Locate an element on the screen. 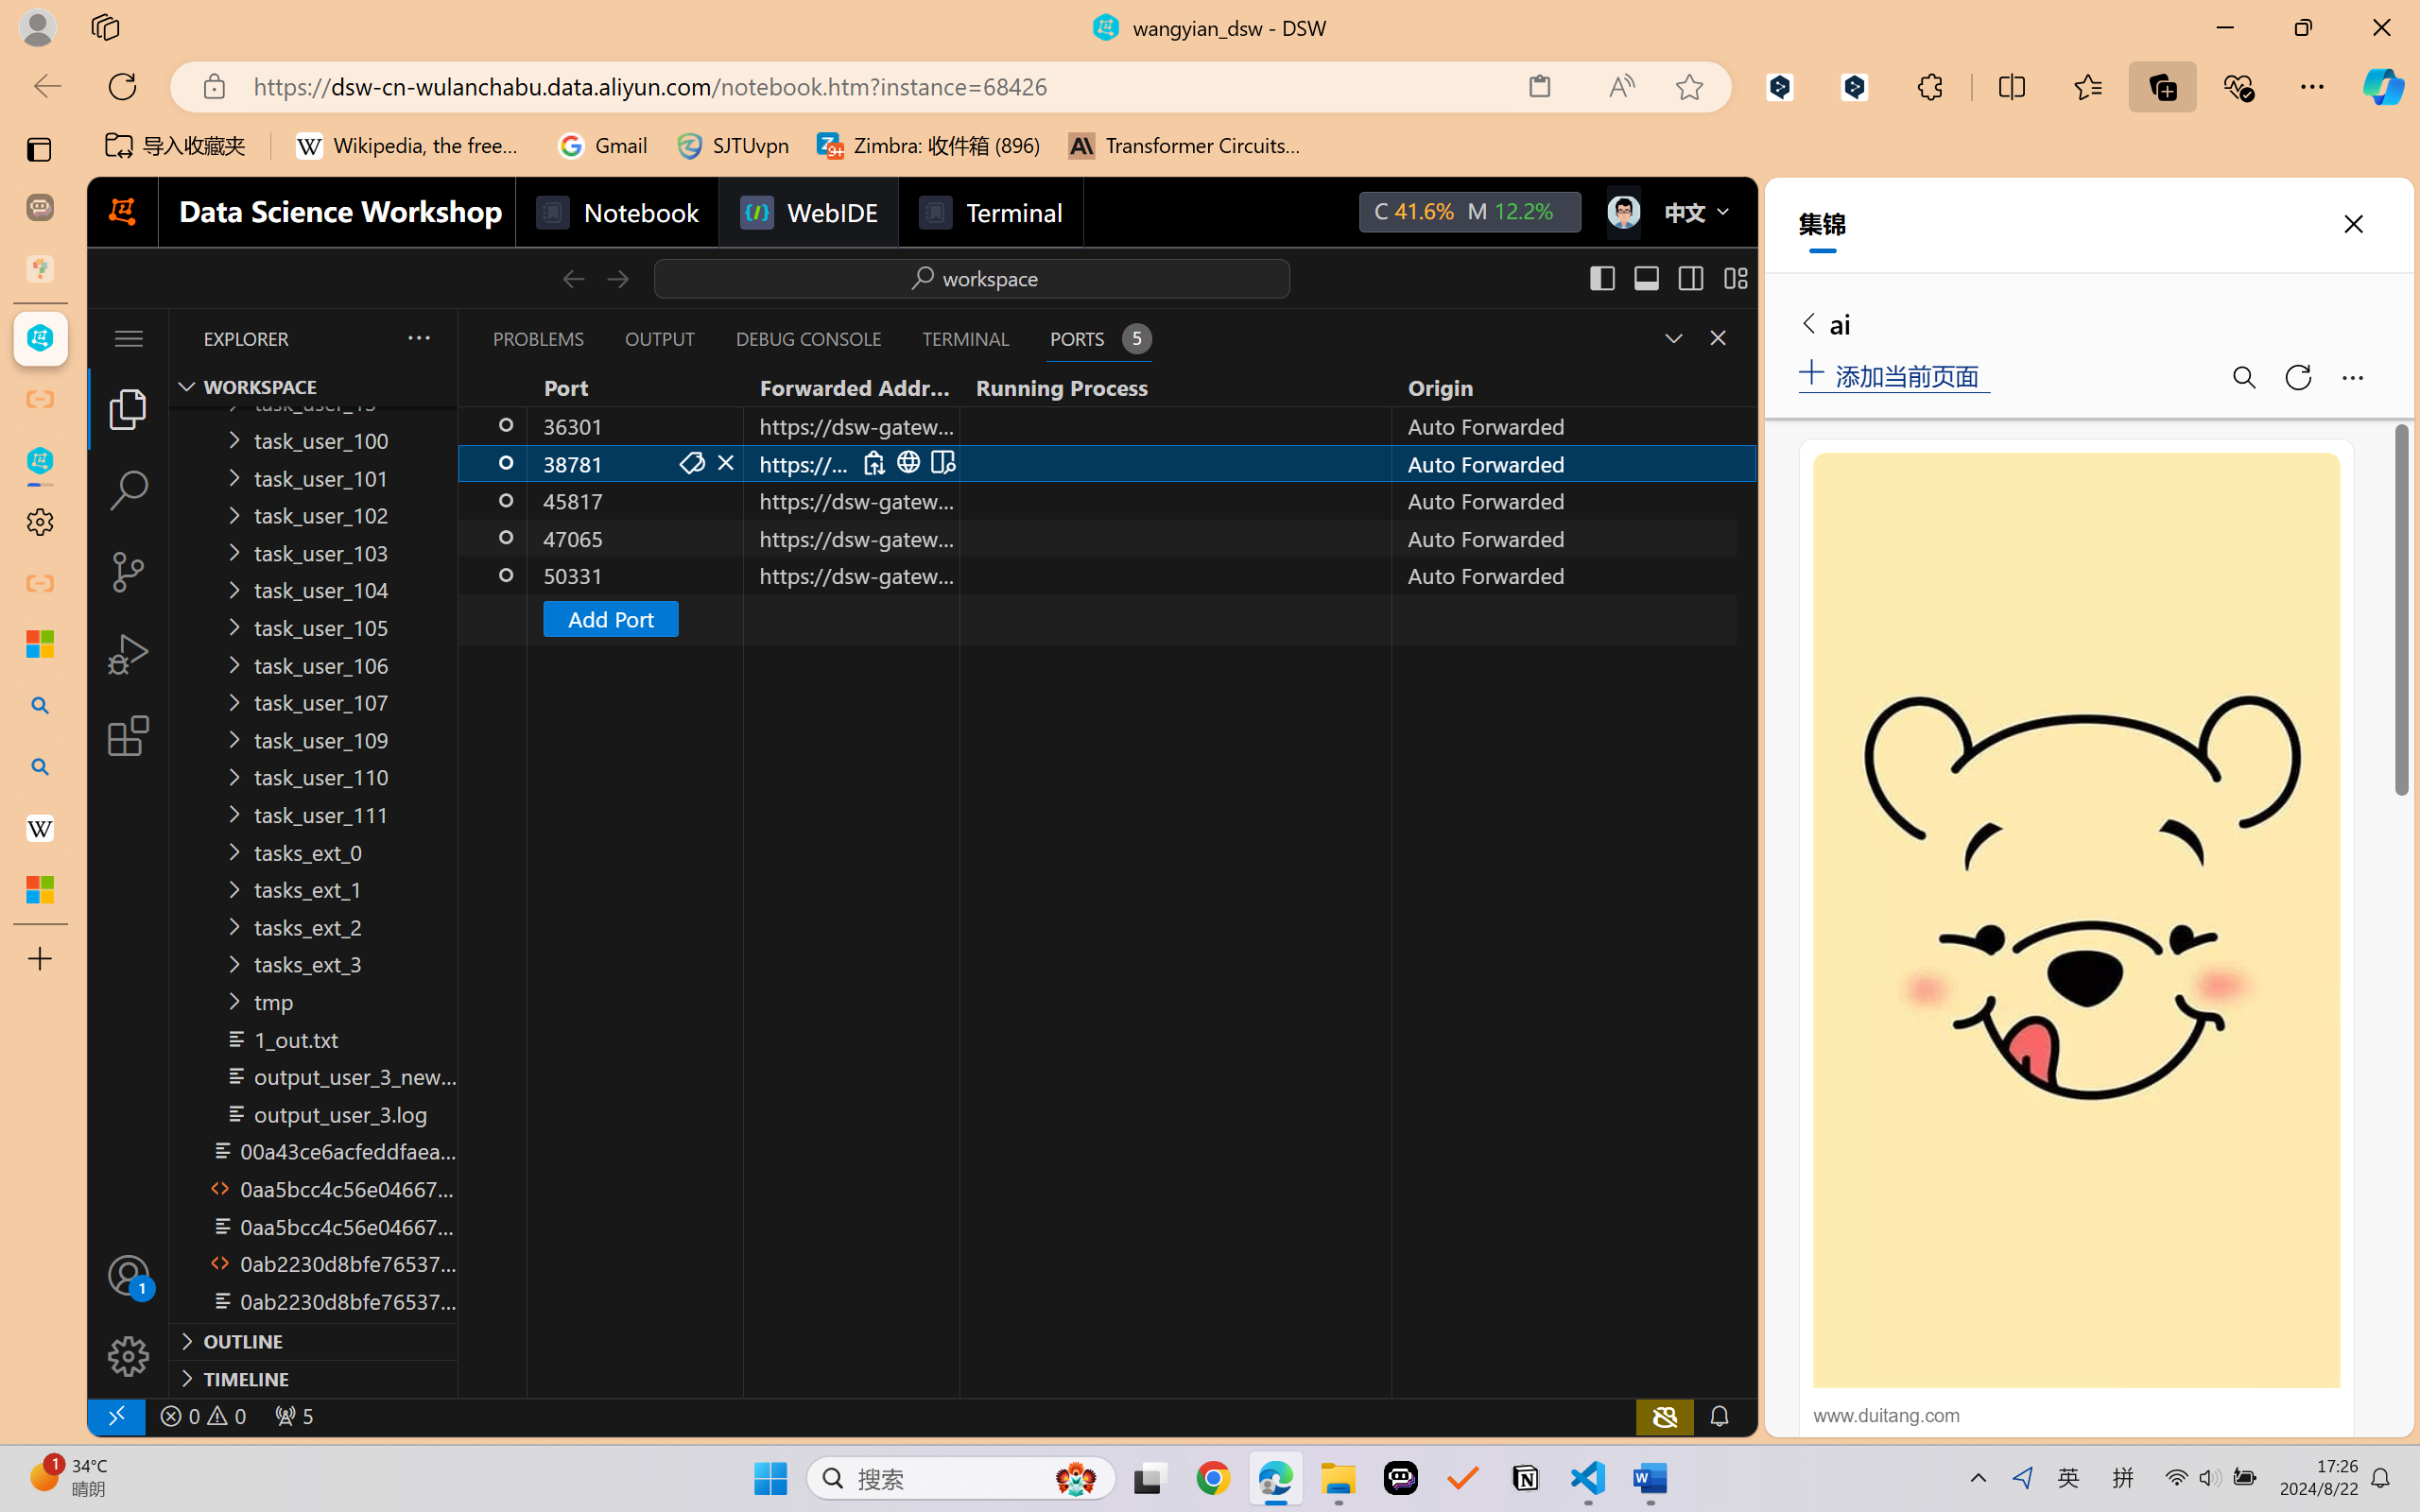  Application Menu is located at coordinates (129, 338).